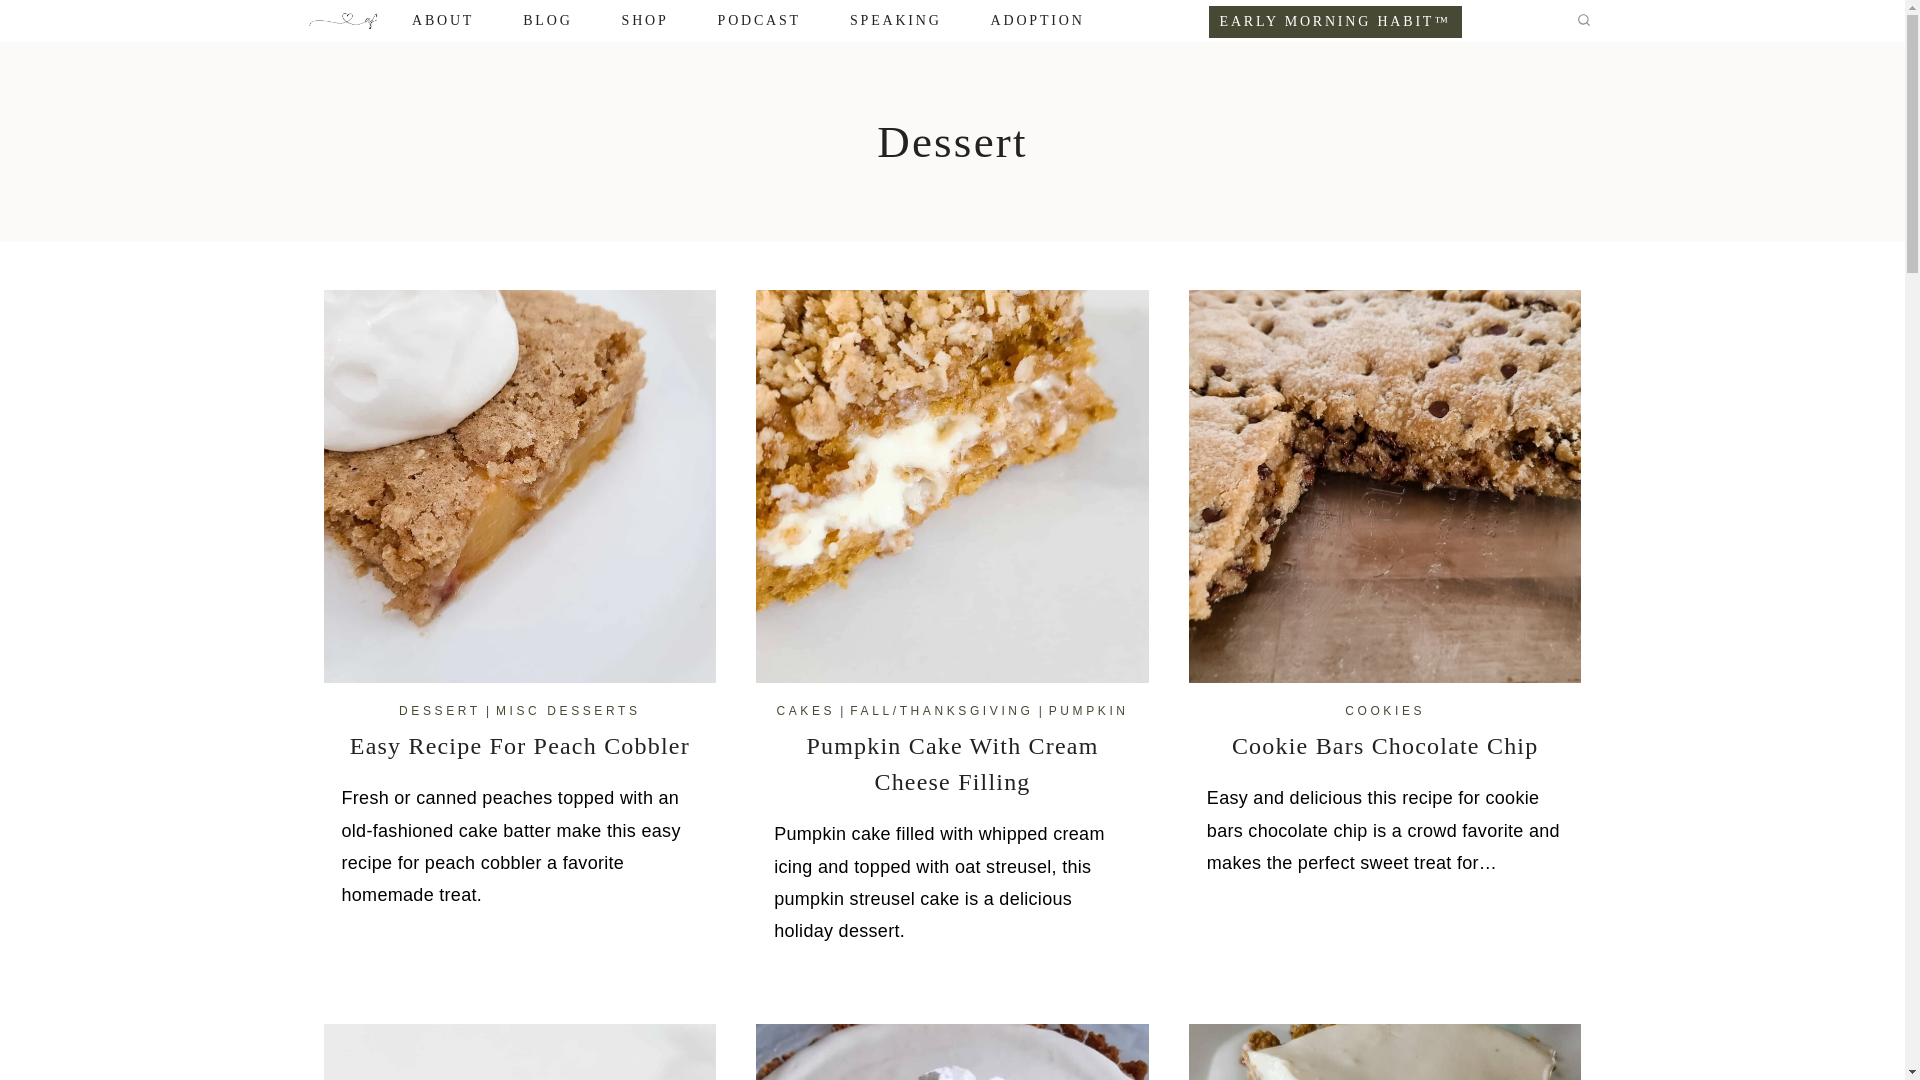 The image size is (1920, 1080). Describe the element at coordinates (548, 21) in the screenshot. I see `BLOG` at that location.